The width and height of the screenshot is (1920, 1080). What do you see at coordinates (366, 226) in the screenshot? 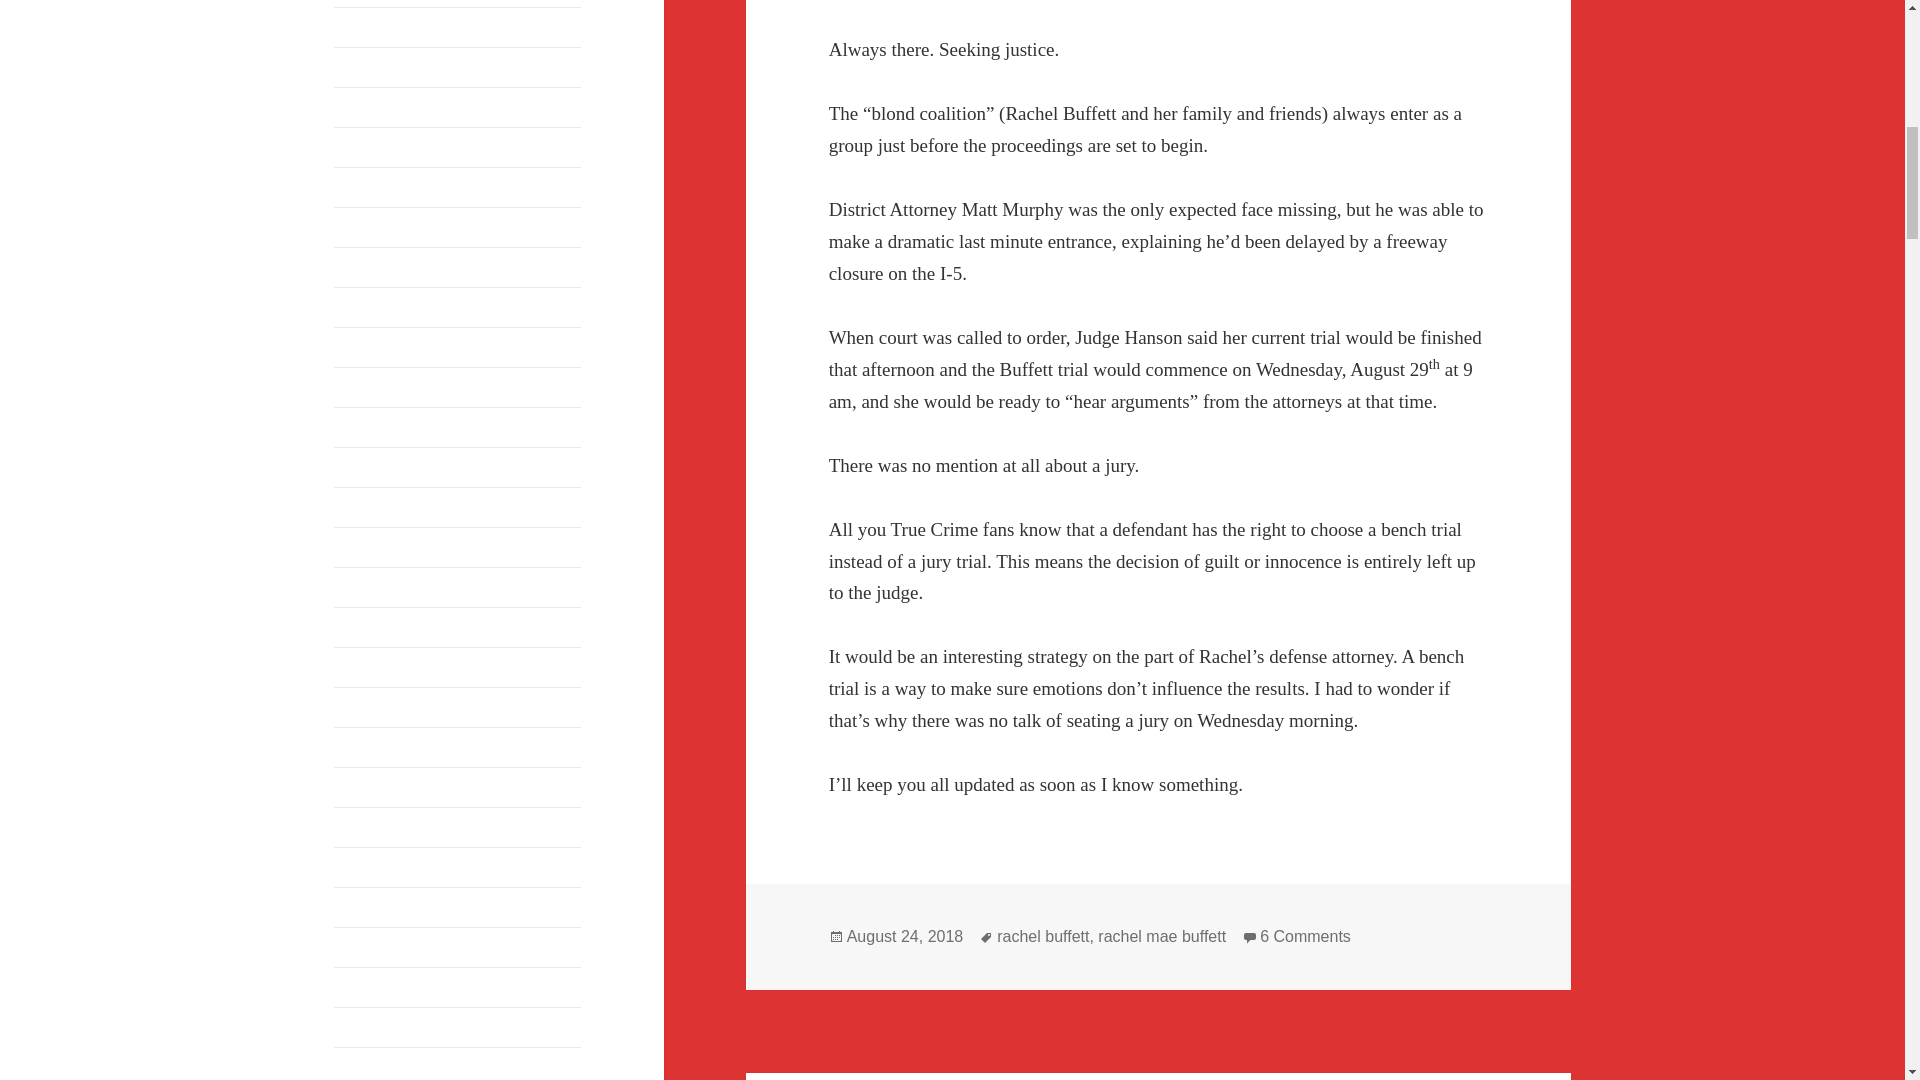
I see `June 2020` at bounding box center [366, 226].